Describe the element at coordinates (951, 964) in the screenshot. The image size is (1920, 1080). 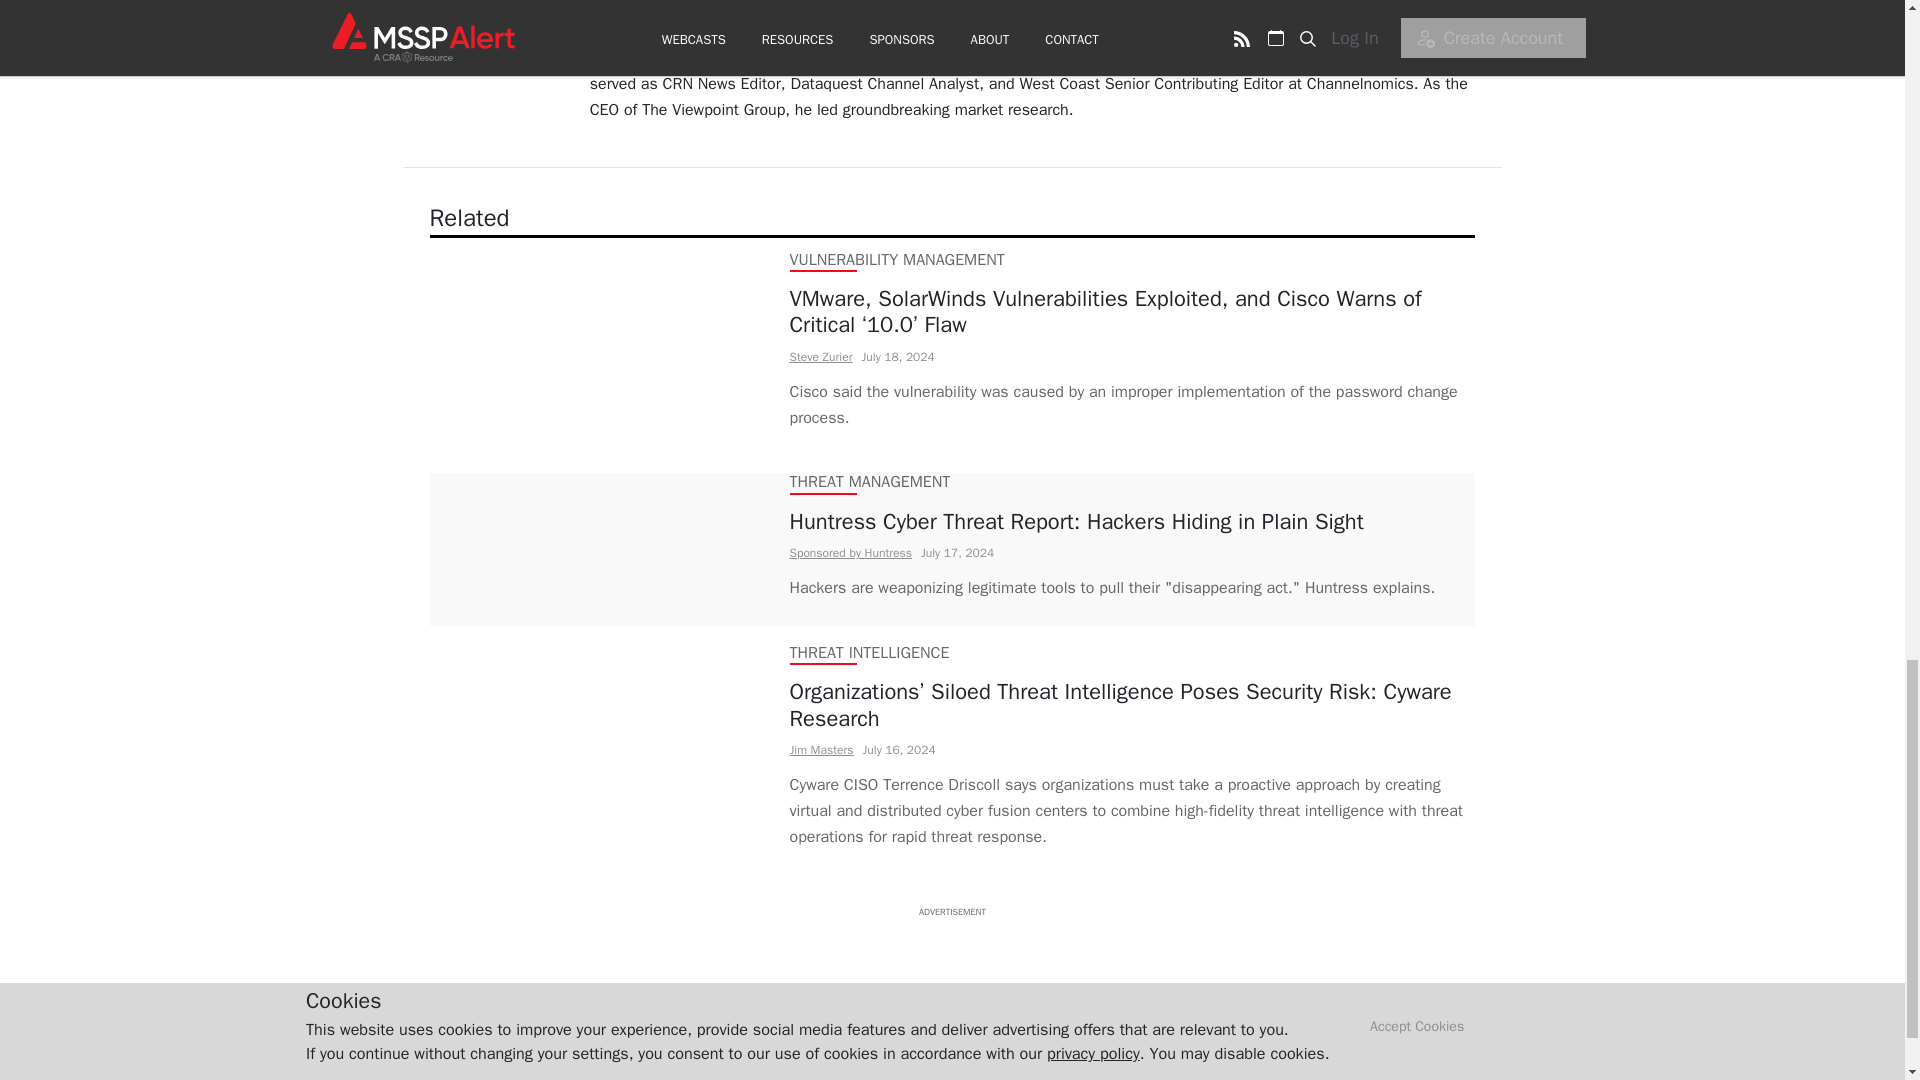
I see `3rd party ad content` at that location.